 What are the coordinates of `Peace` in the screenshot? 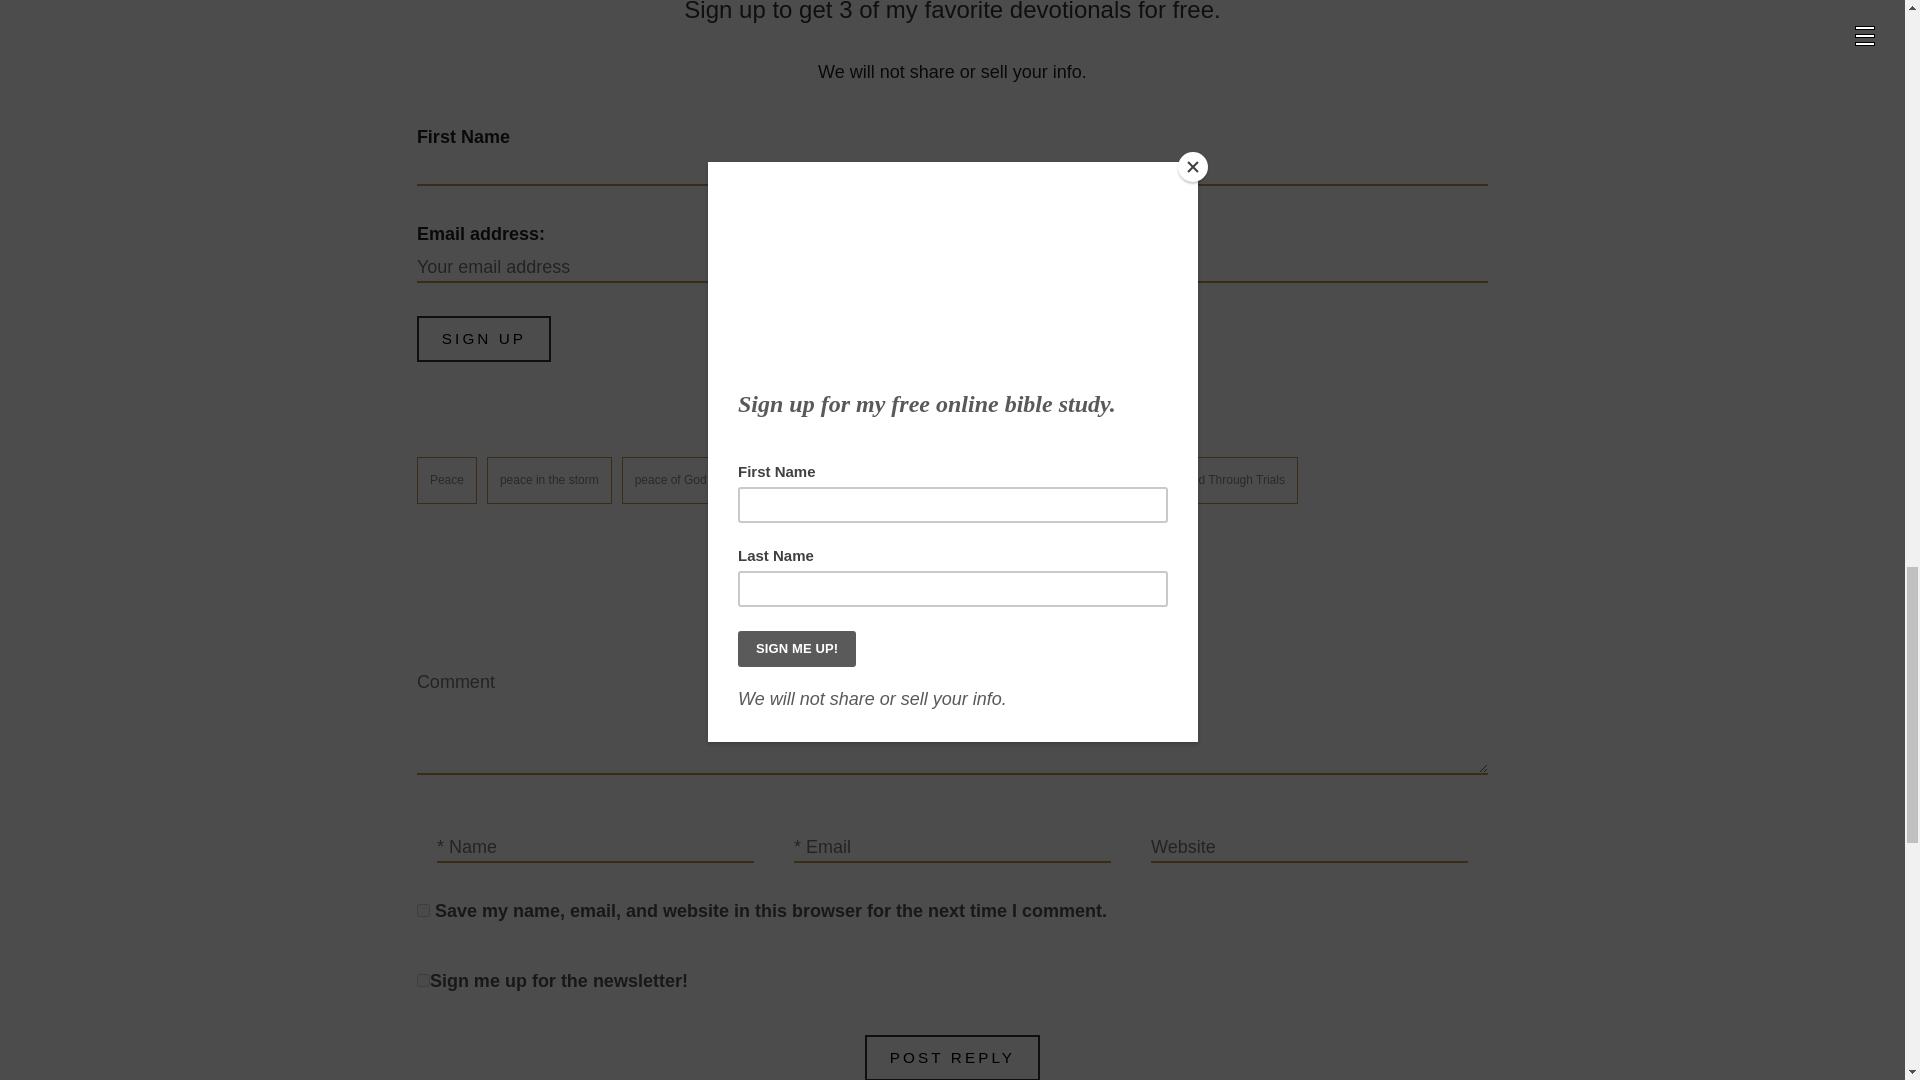 It's located at (446, 480).